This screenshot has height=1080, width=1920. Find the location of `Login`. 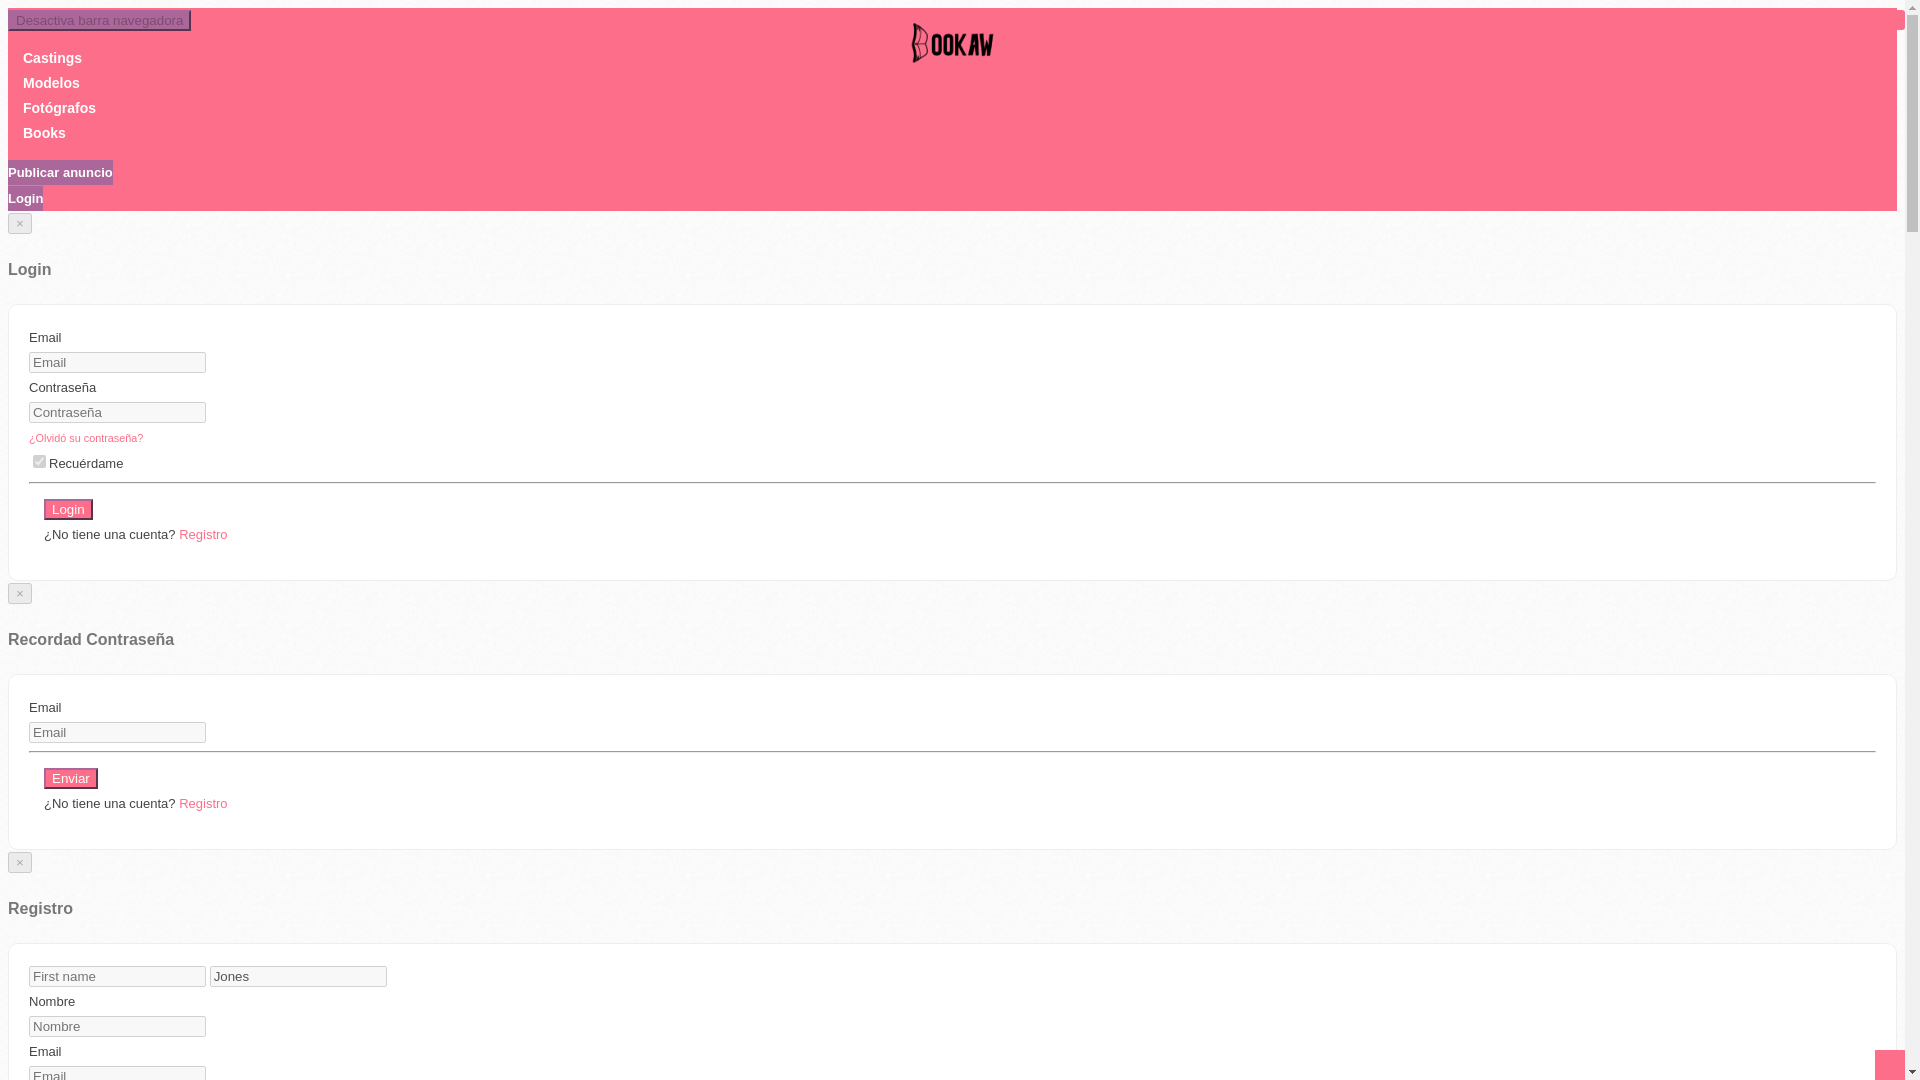

Login is located at coordinates (24, 198).